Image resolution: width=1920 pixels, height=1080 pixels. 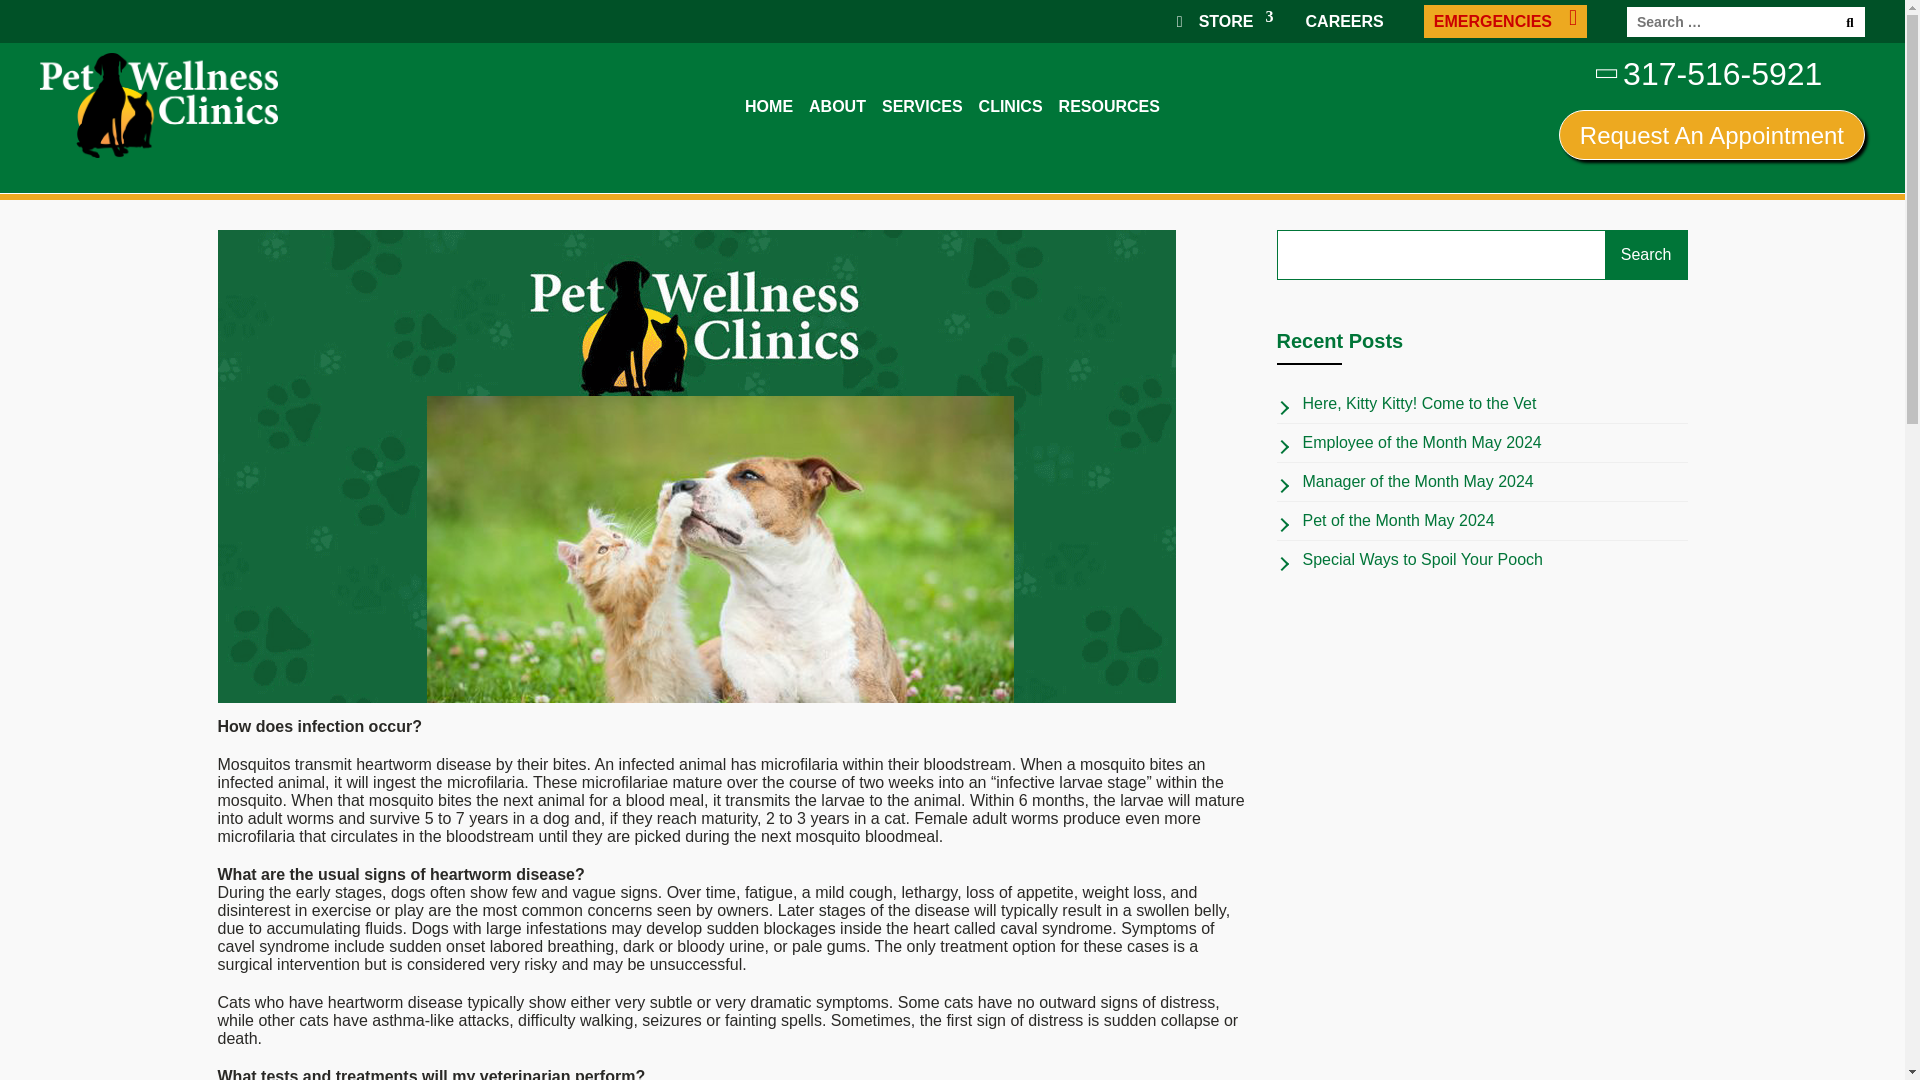 I want to click on Search, so click(x=1646, y=254).